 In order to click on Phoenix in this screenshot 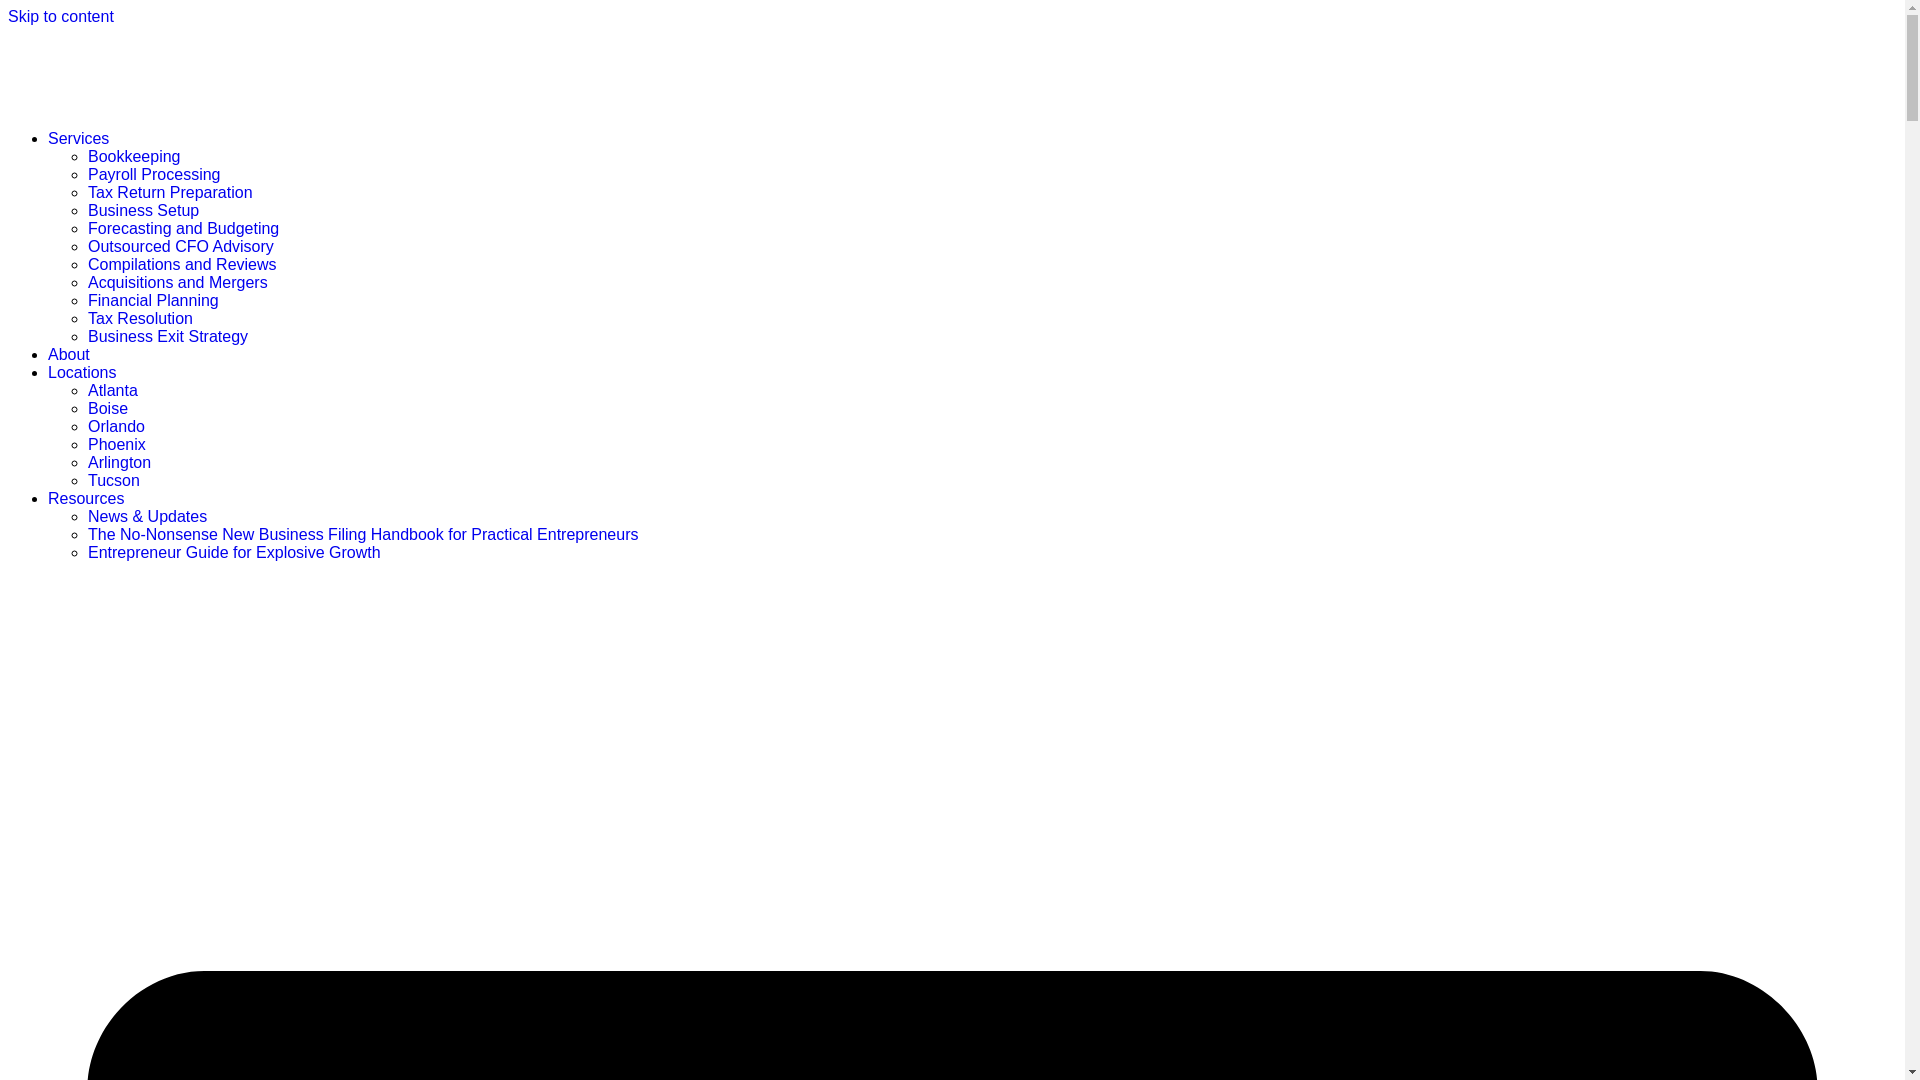, I will do `click(116, 444)`.